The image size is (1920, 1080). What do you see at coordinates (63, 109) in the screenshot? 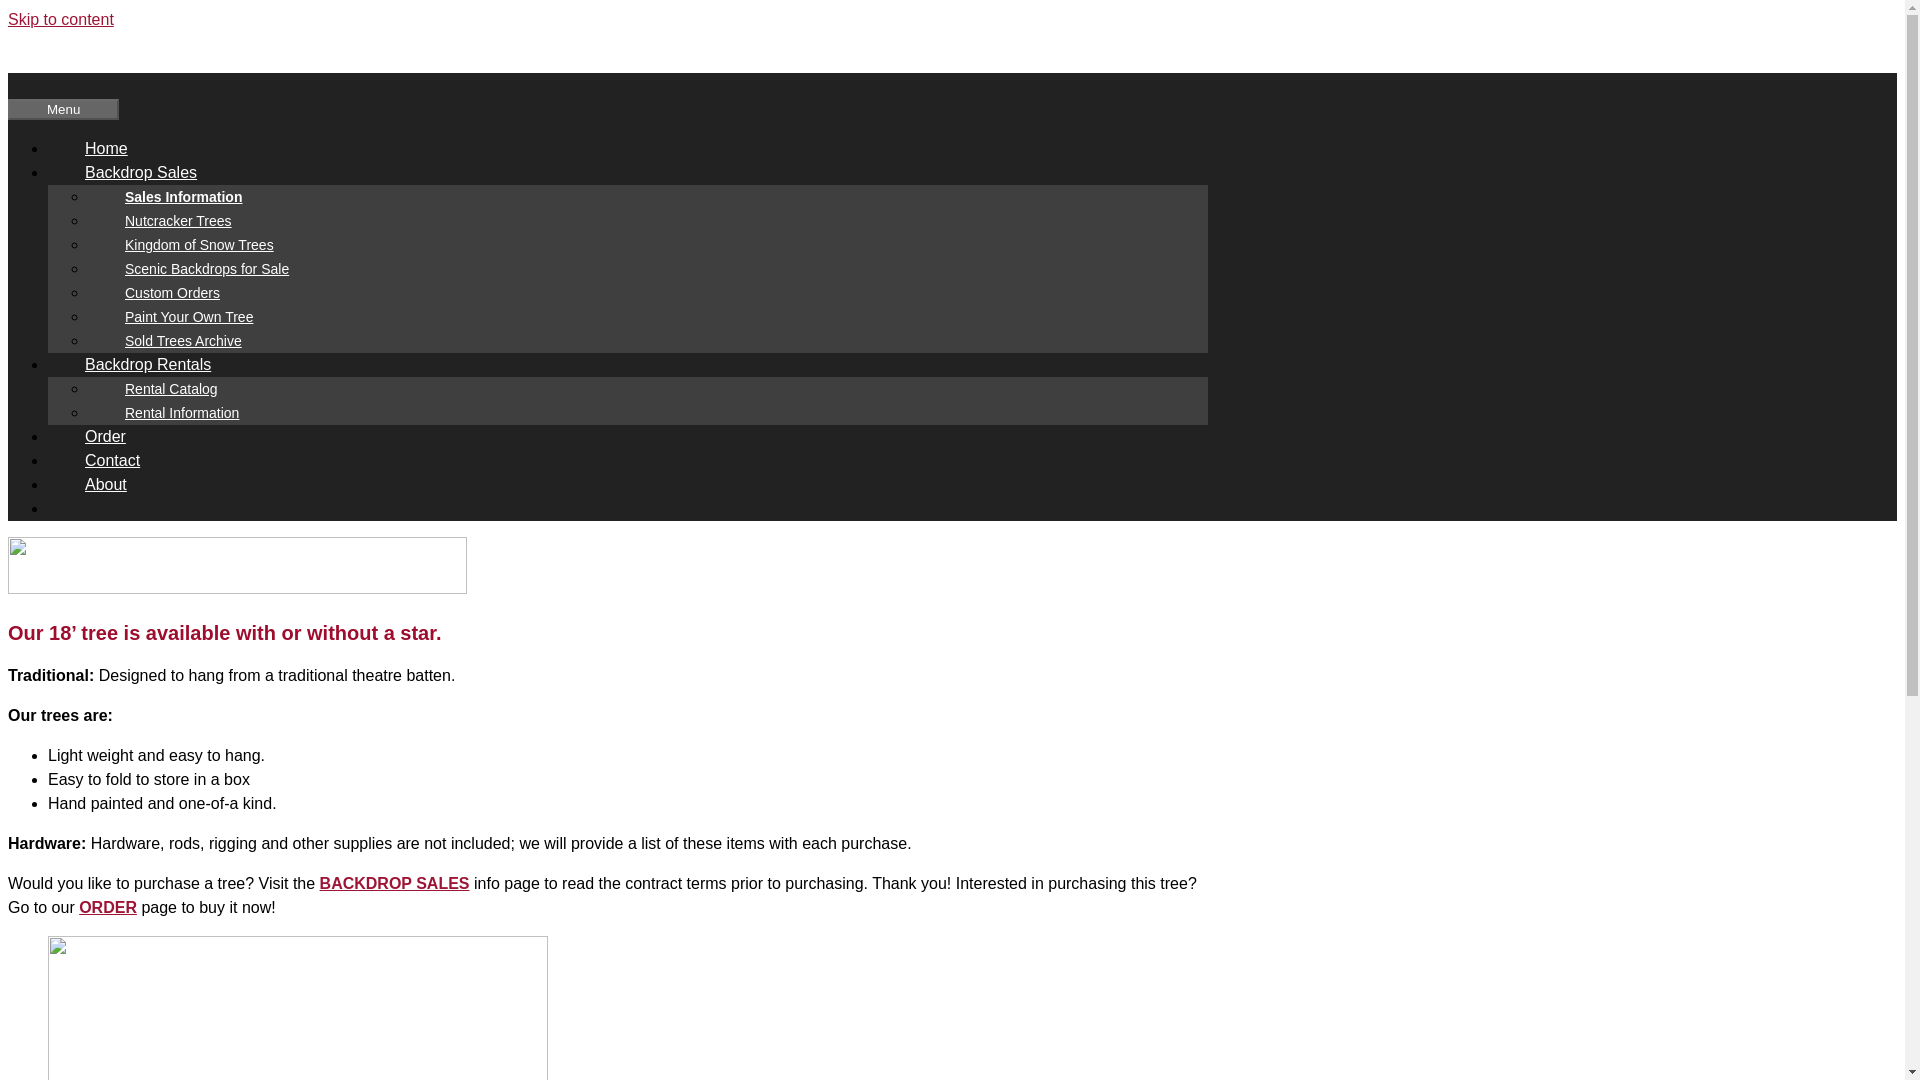
I see `Menu` at bounding box center [63, 109].